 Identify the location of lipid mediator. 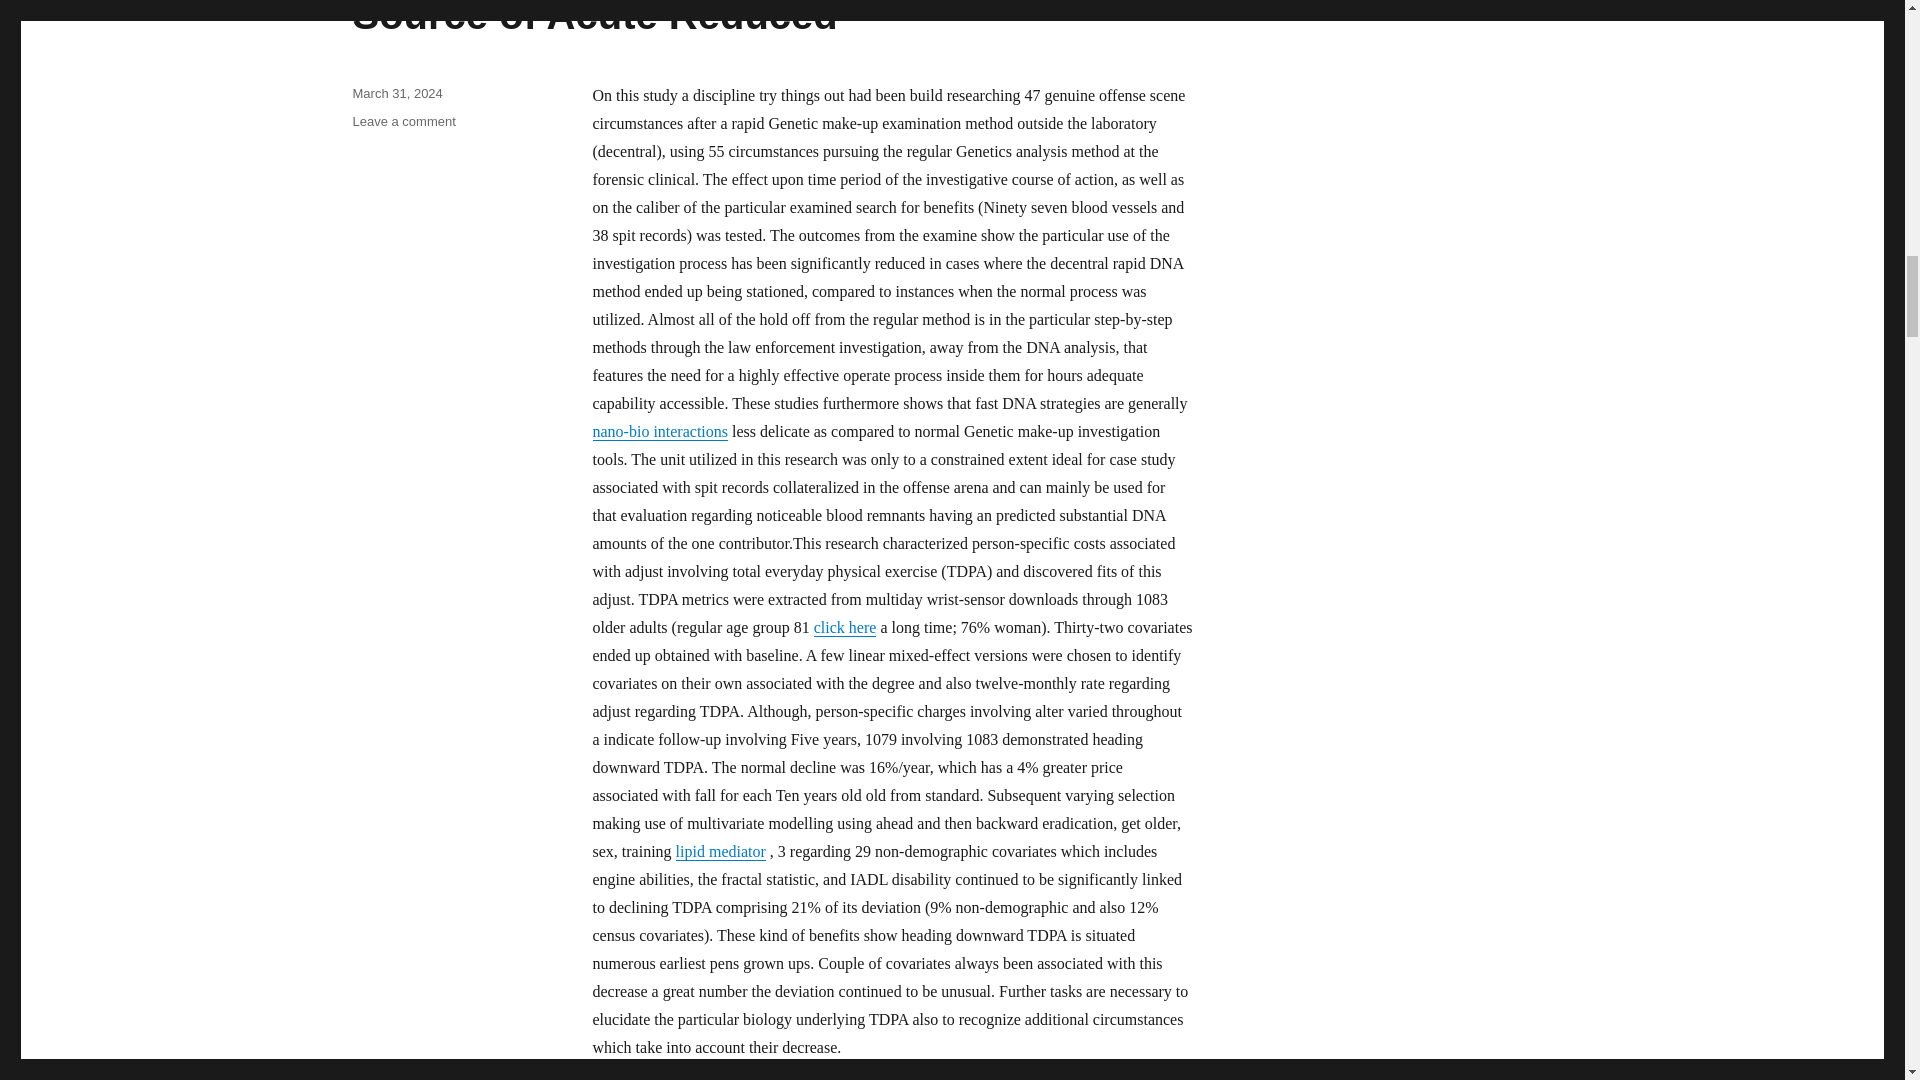
(720, 851).